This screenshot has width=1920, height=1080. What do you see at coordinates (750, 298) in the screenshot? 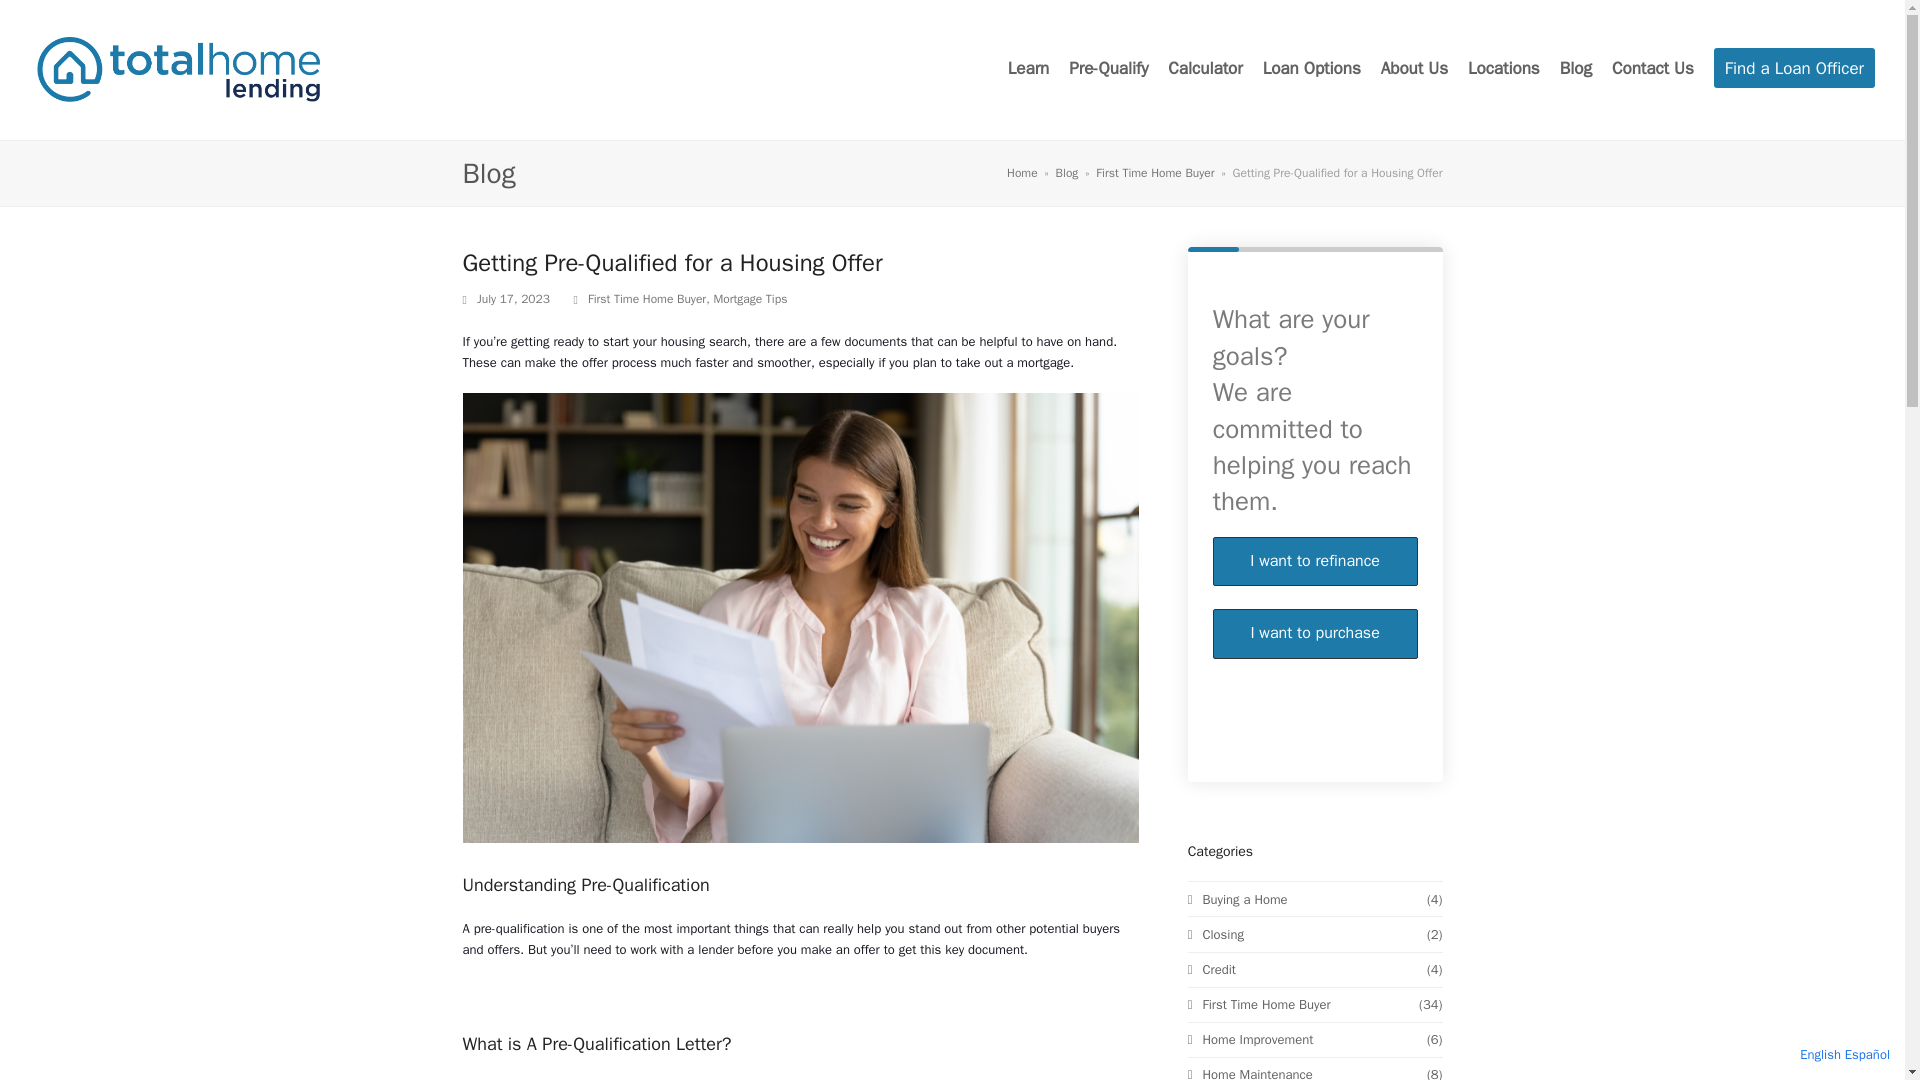
I see `Mortgage Tips` at bounding box center [750, 298].